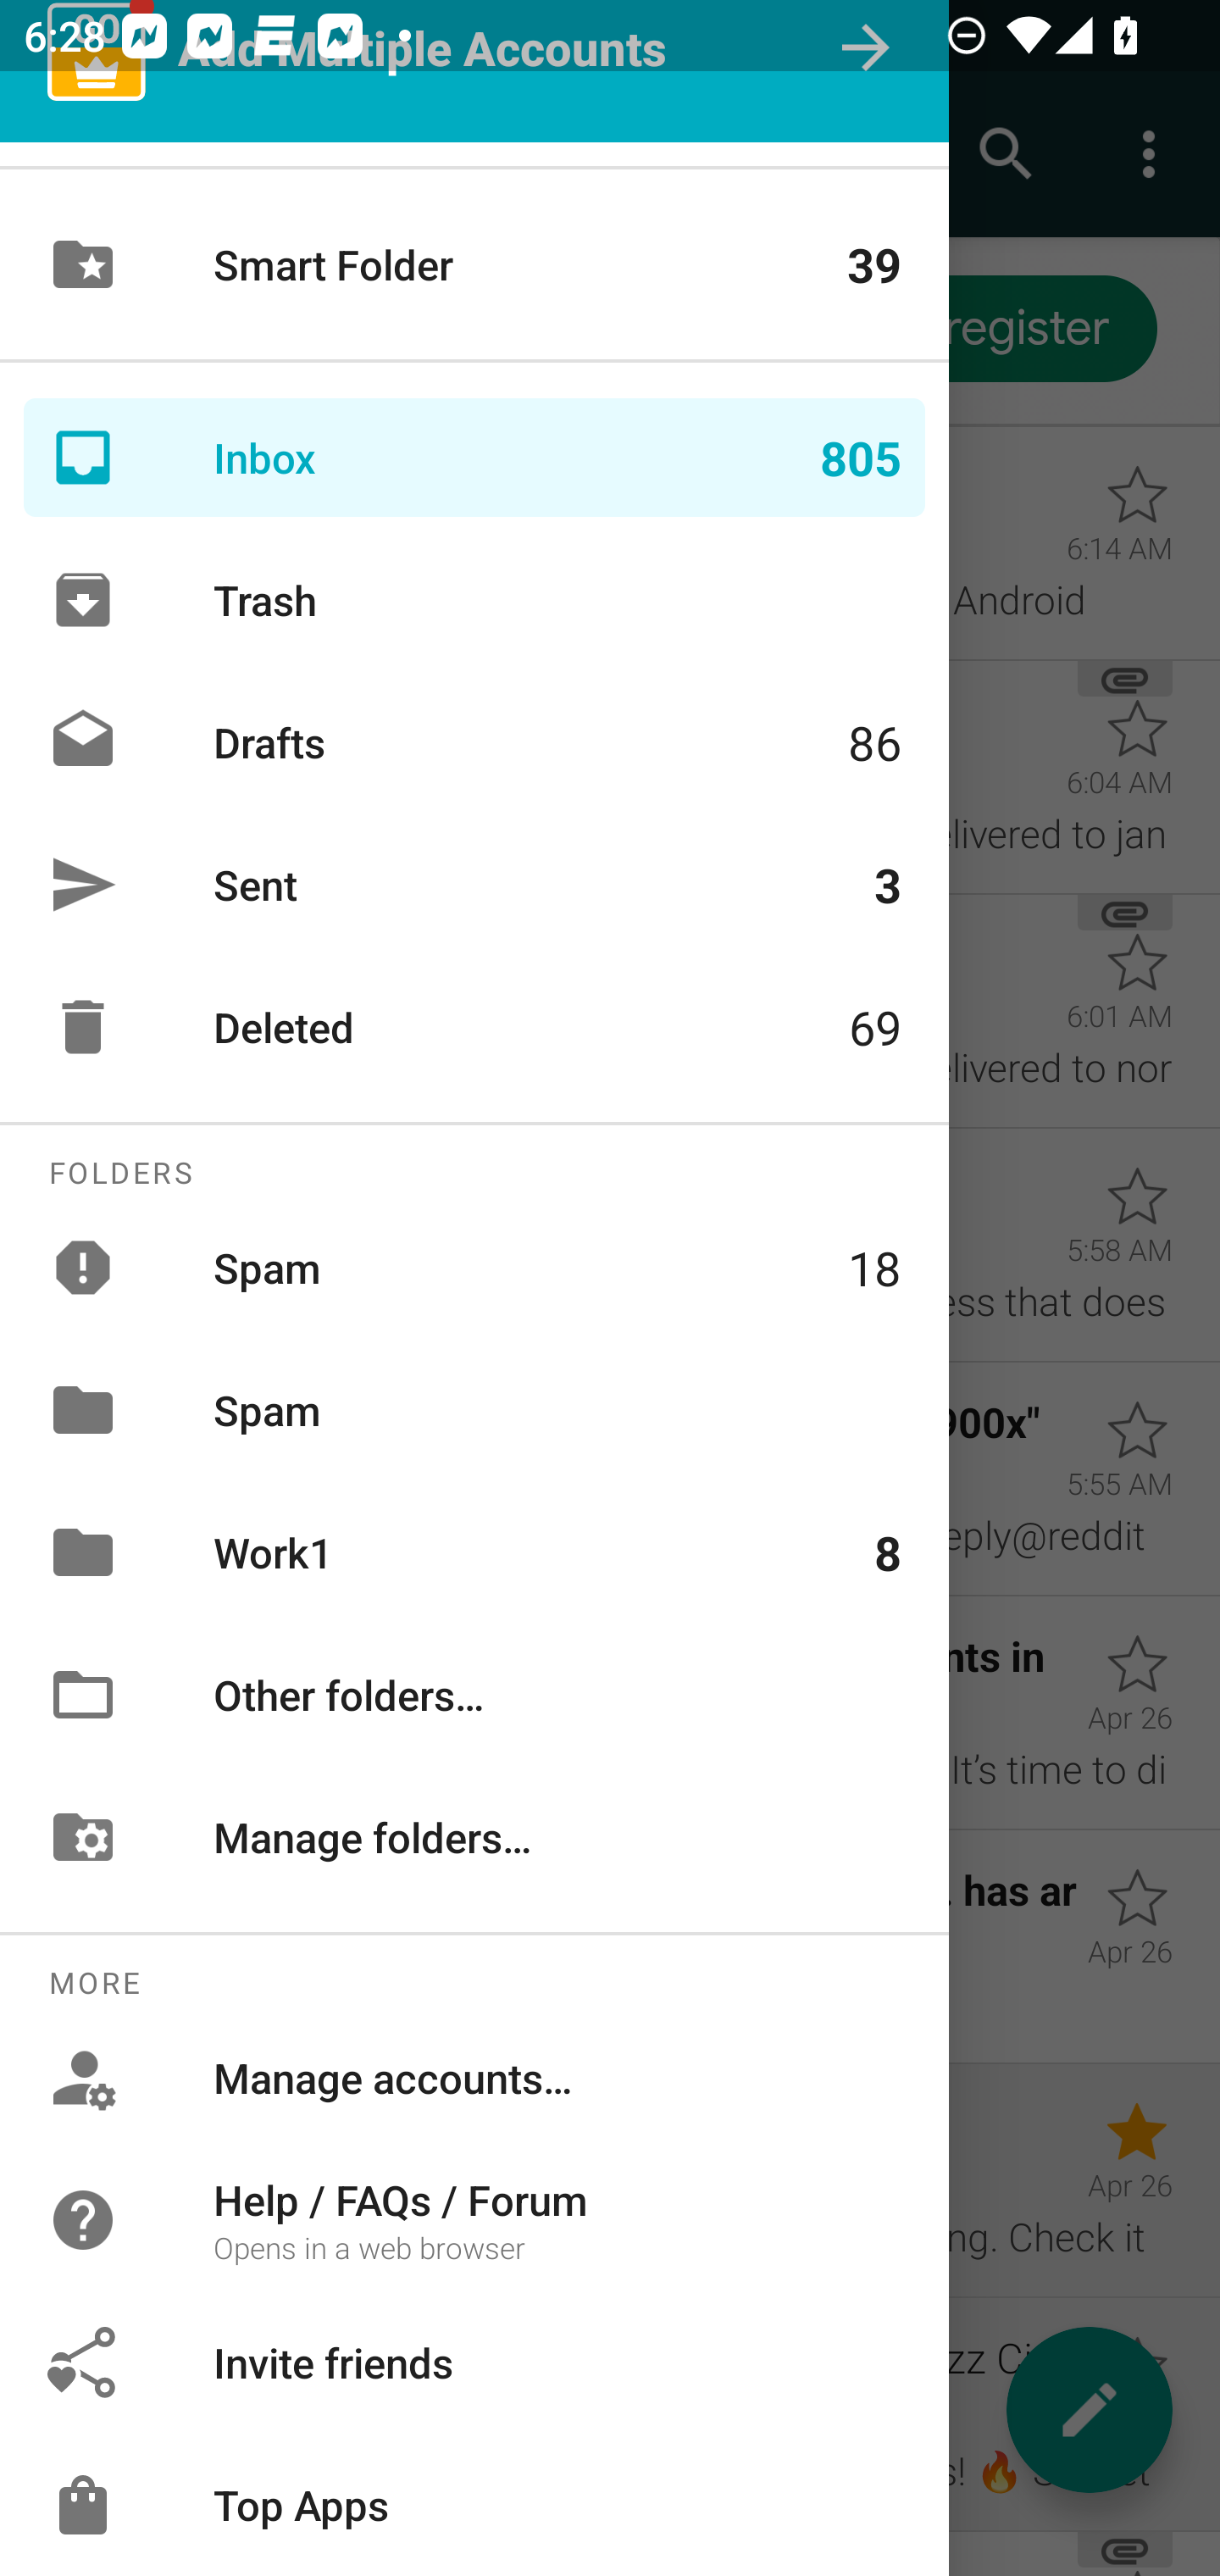 This screenshot has height=2576, width=1220. I want to click on Other folders…, so click(474, 1695).